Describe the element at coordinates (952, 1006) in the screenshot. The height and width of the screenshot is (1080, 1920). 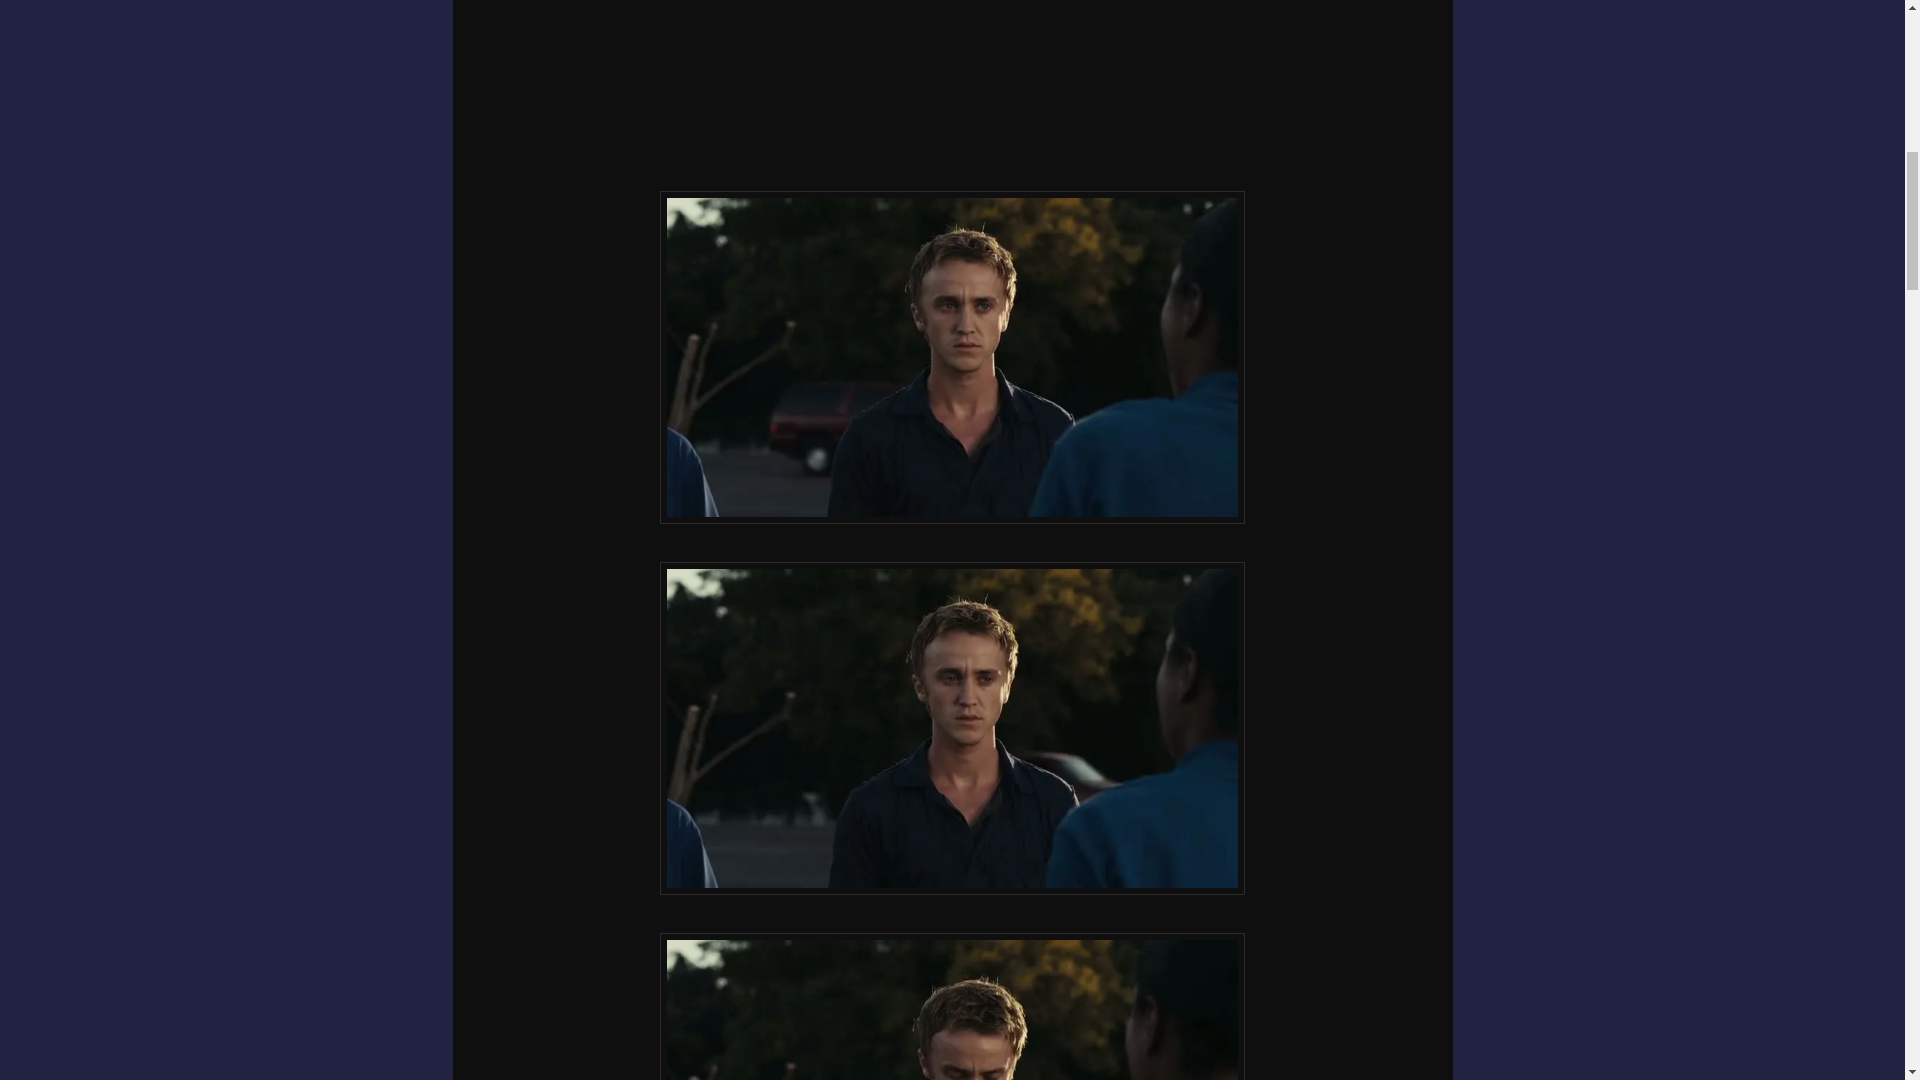
I see `Tom - From the Rough 2 128` at that location.